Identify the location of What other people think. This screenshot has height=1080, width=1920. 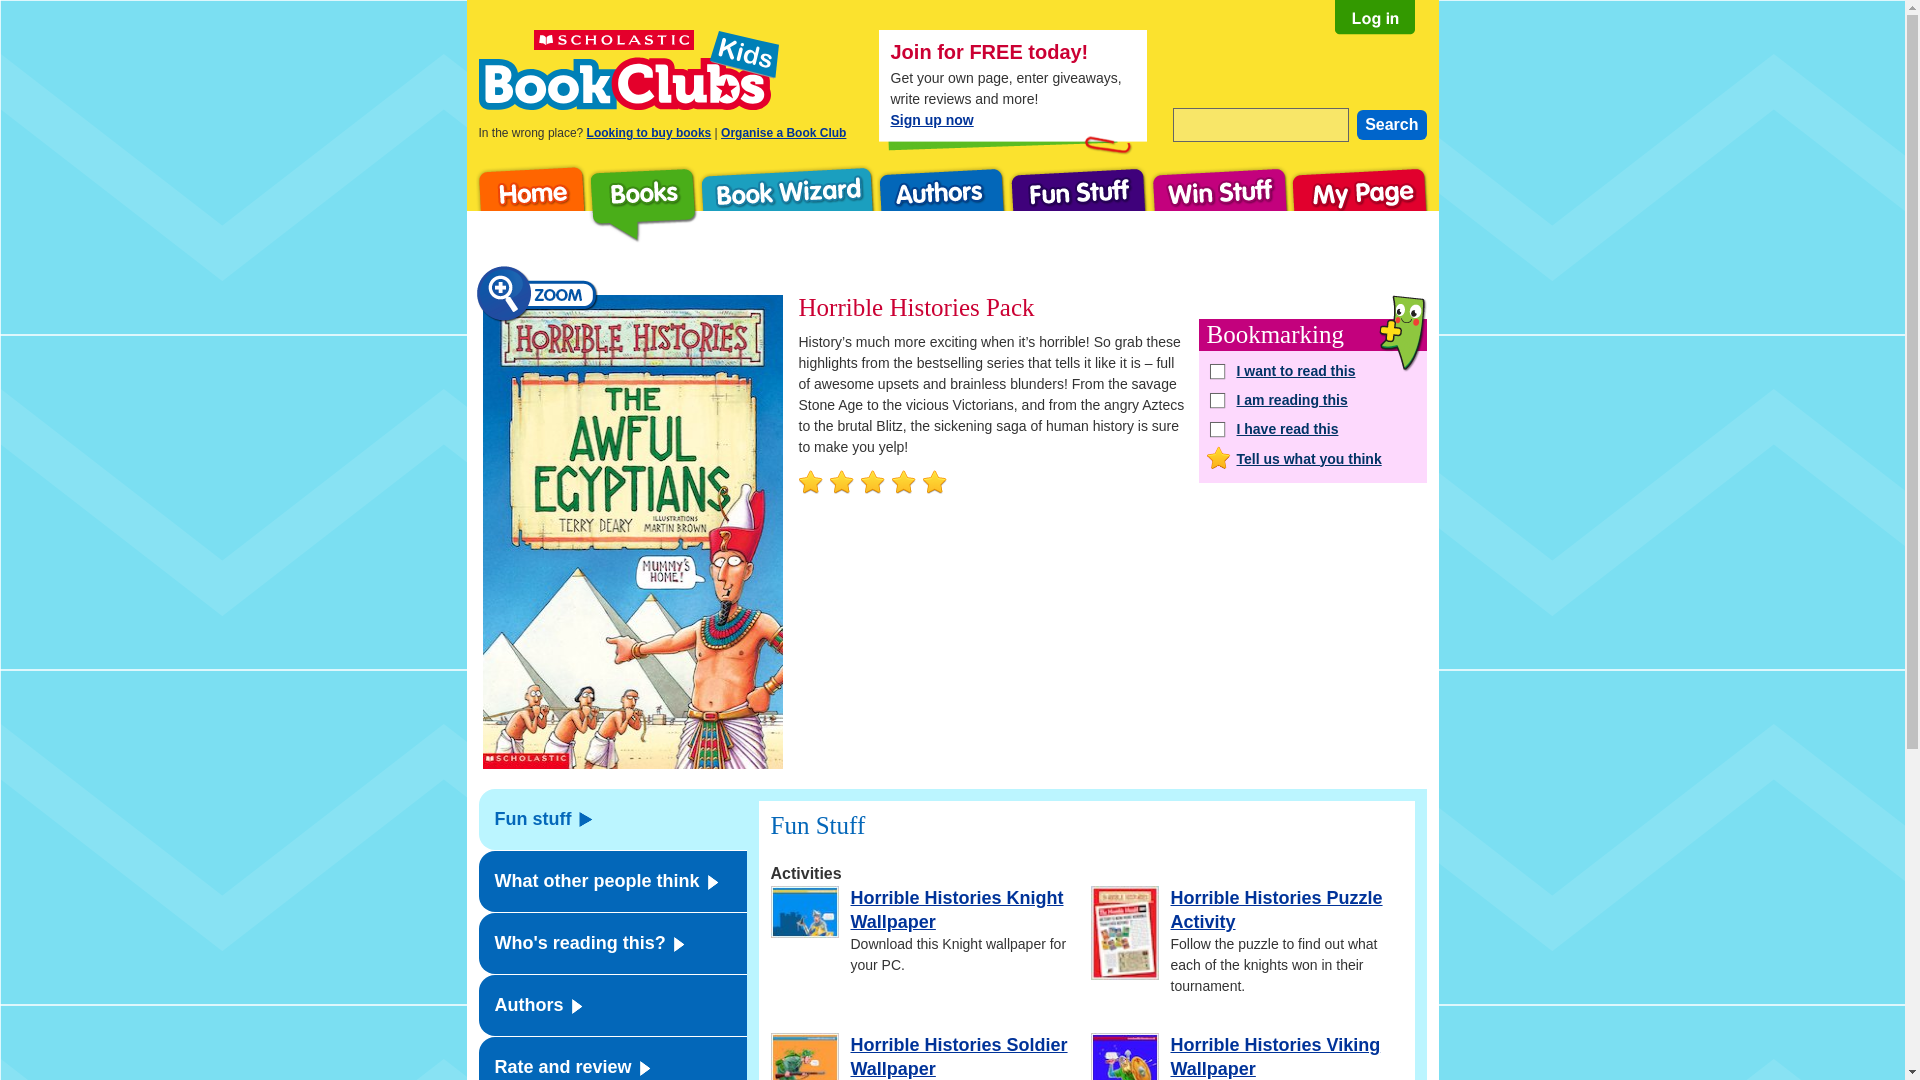
(612, 881).